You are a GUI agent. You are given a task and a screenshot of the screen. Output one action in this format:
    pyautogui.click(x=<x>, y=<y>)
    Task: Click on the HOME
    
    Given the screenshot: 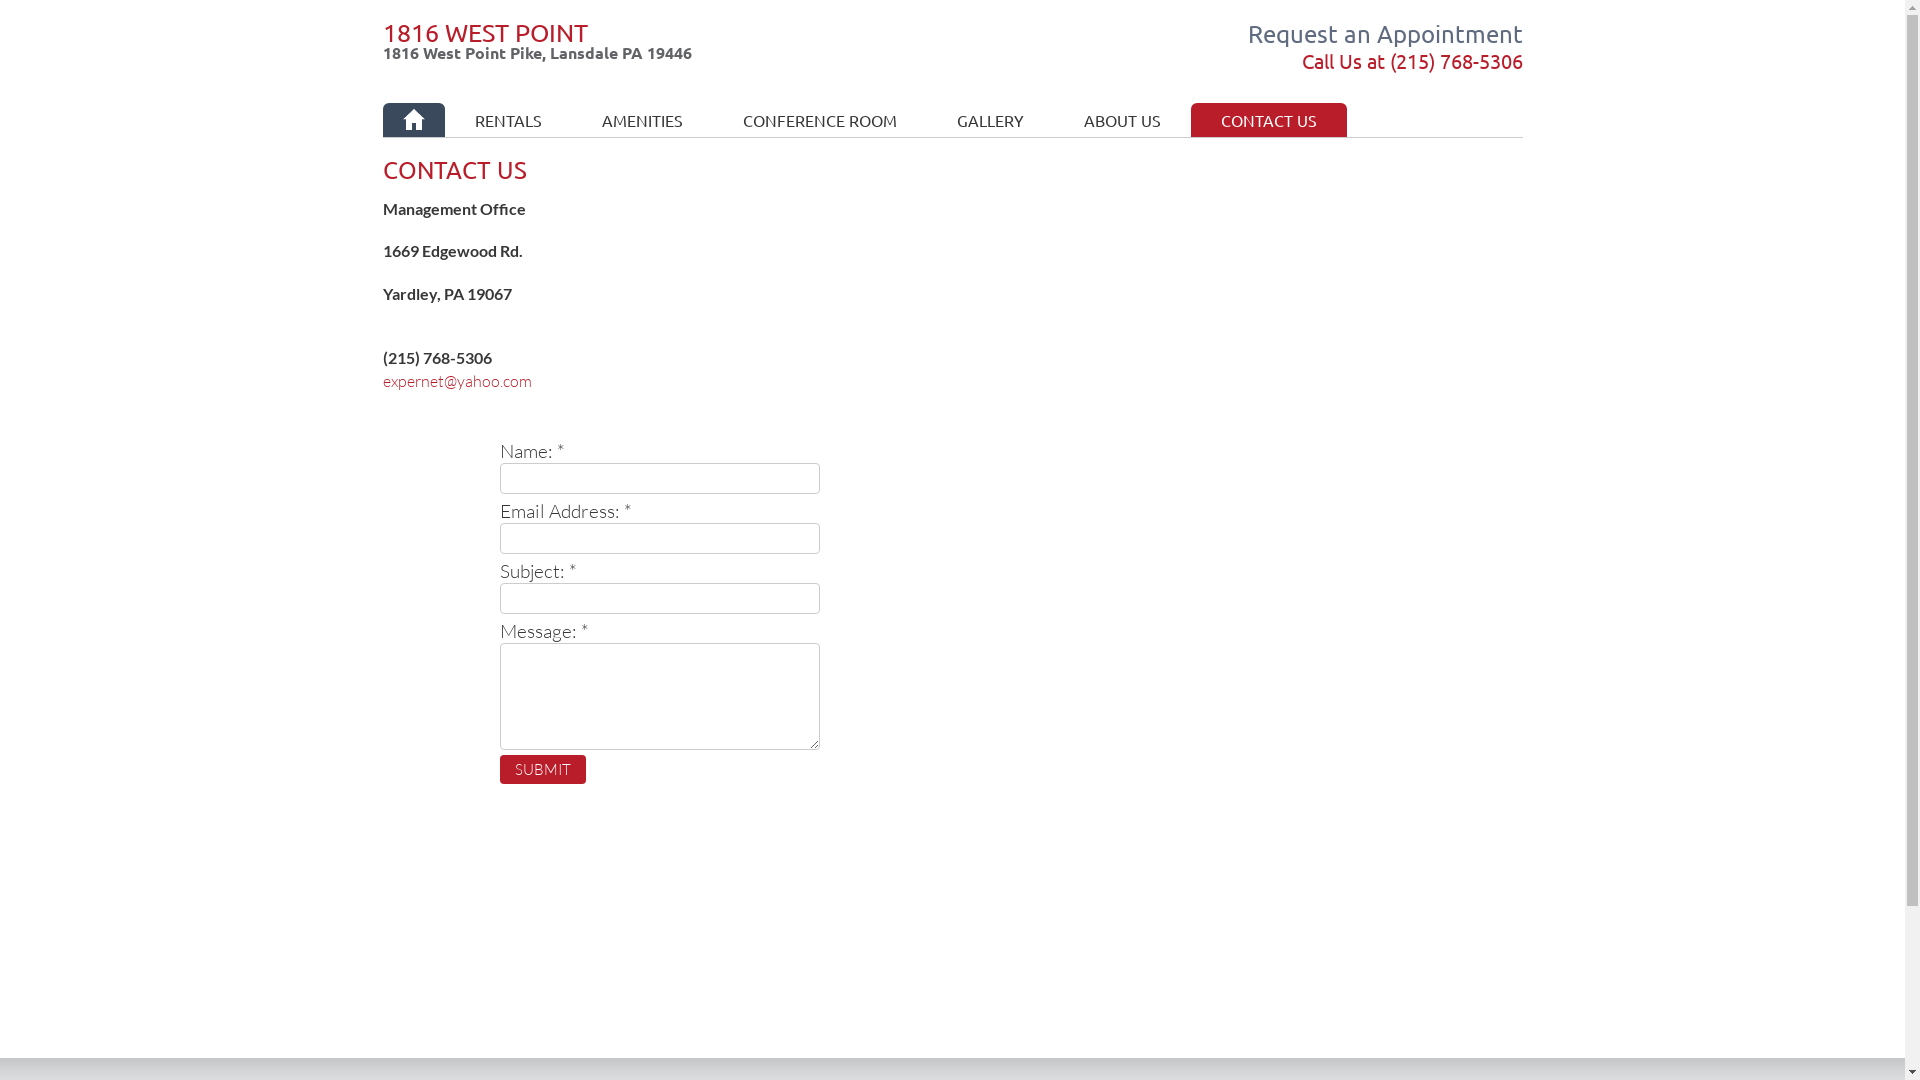 What is the action you would take?
    pyautogui.click(x=413, y=120)
    